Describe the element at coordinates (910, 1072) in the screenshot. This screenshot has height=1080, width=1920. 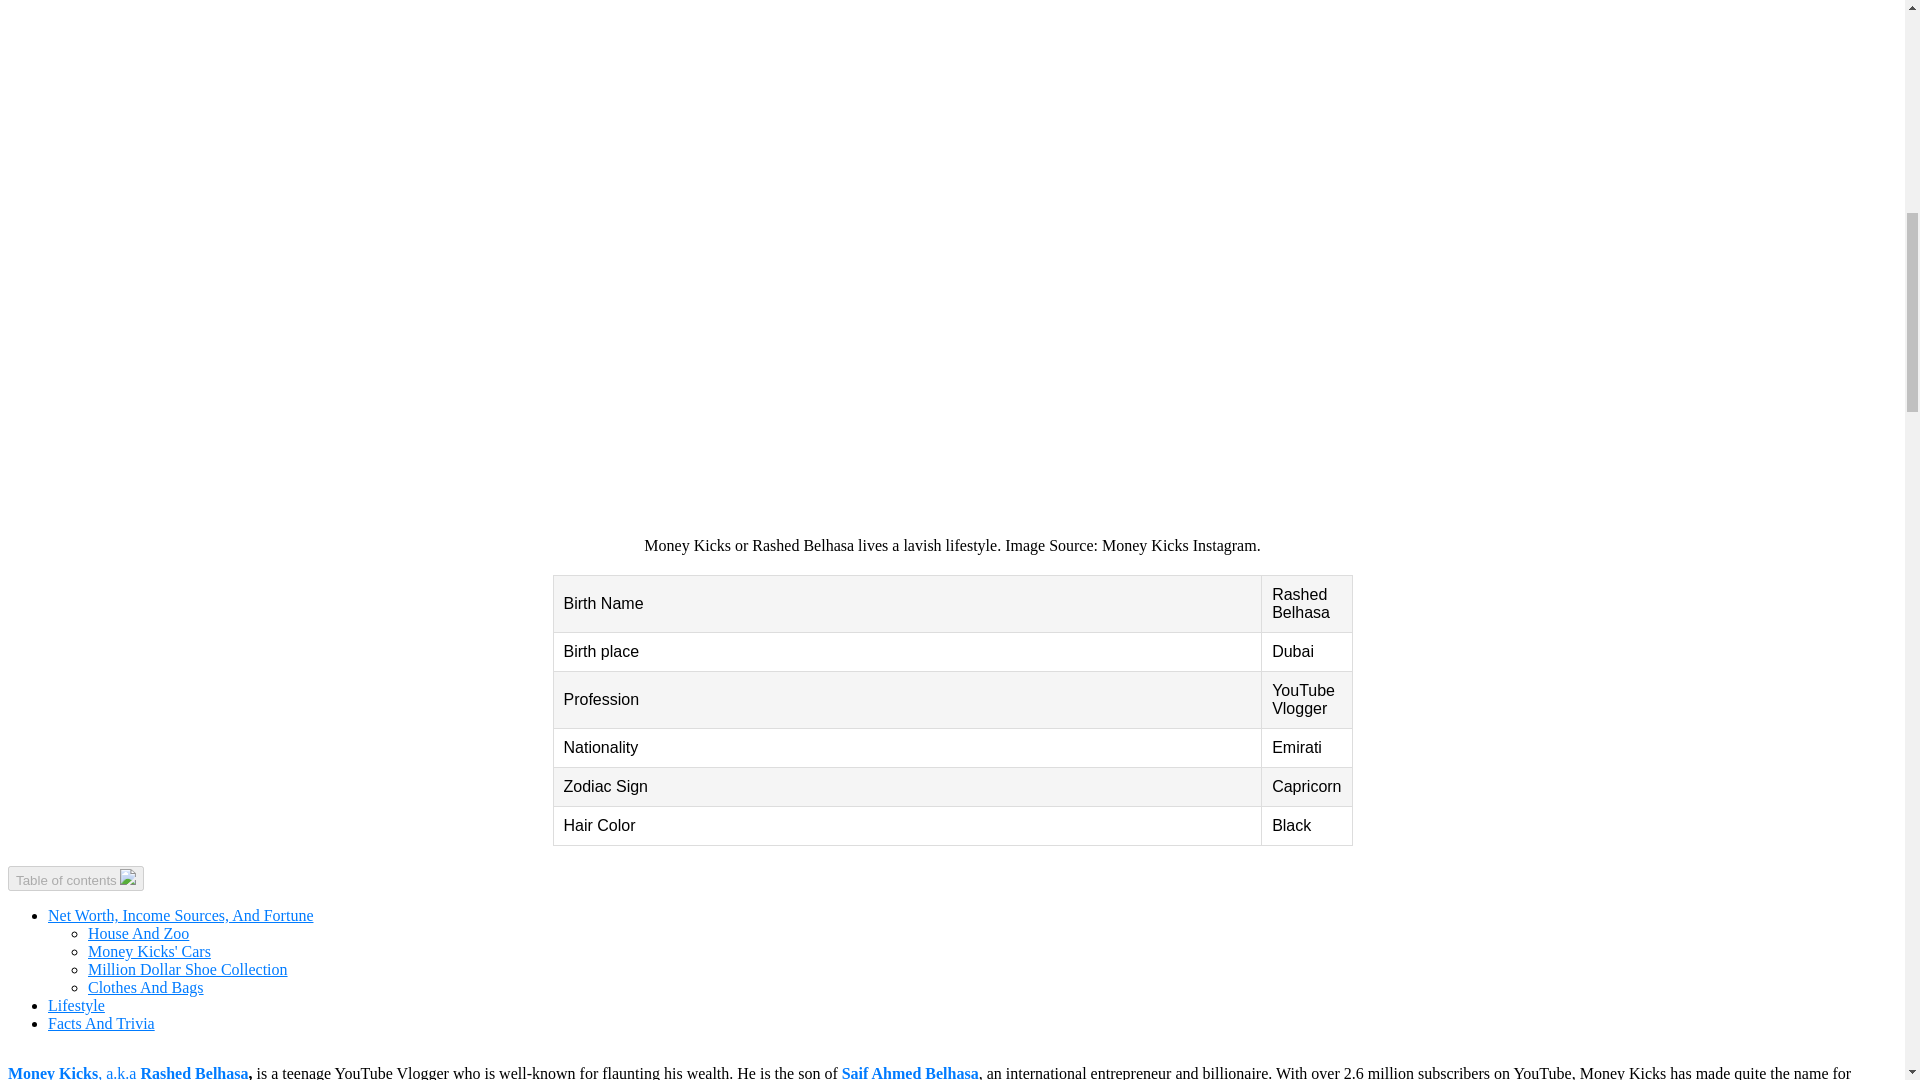
I see `Saif Ahmed Belhasa` at that location.